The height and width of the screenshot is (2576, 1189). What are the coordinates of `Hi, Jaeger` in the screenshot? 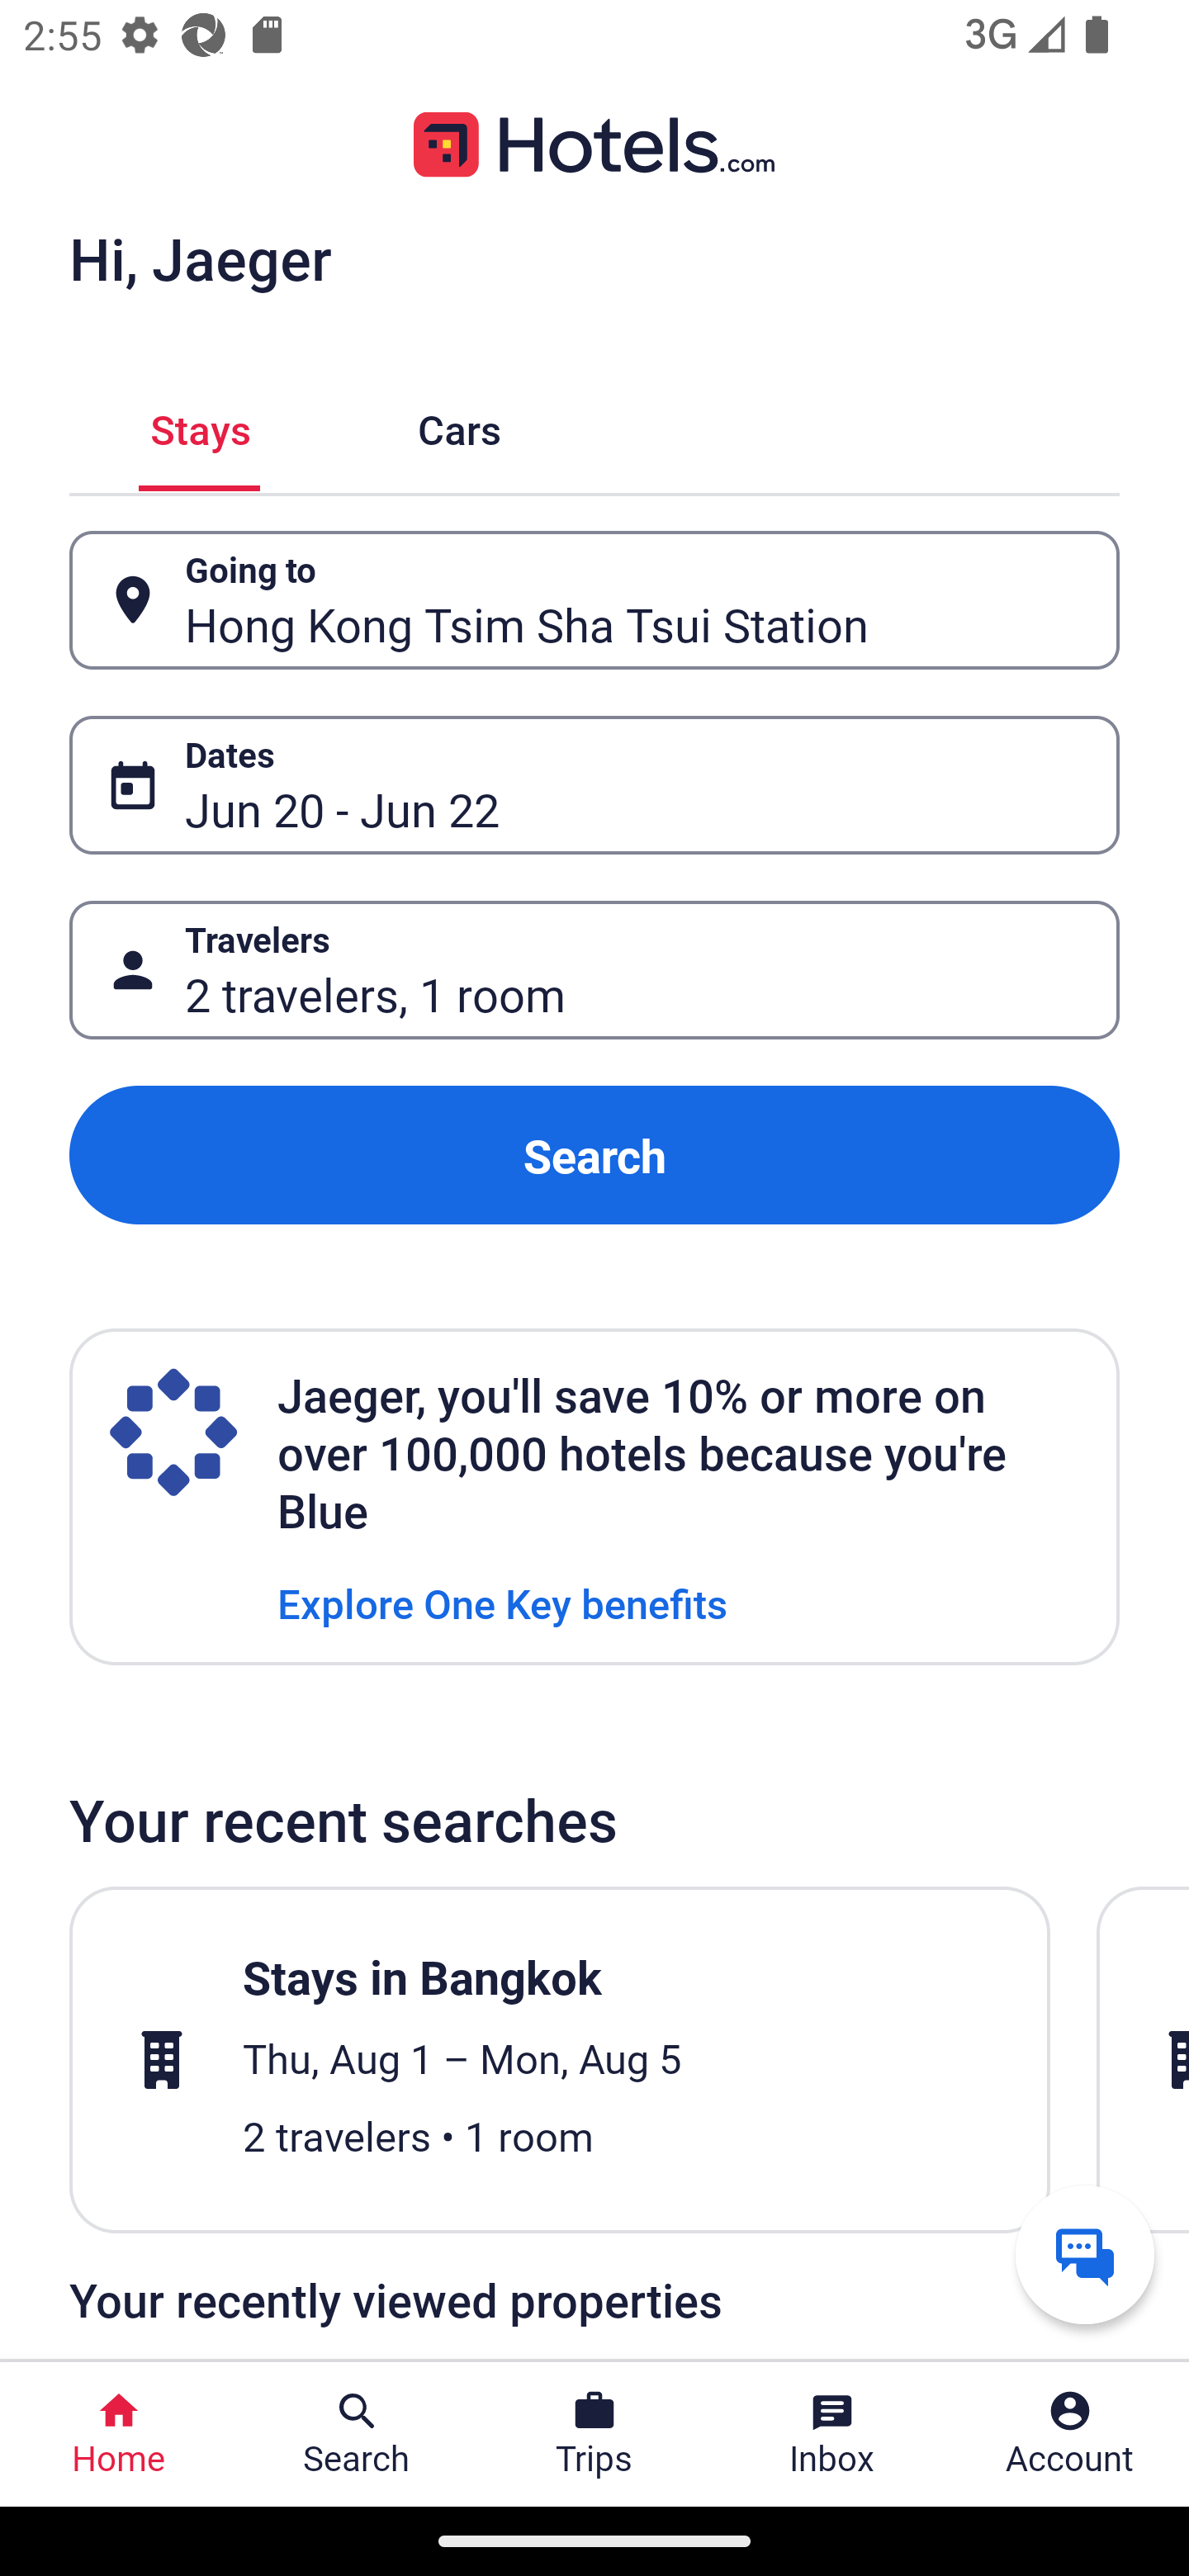 It's located at (200, 258).